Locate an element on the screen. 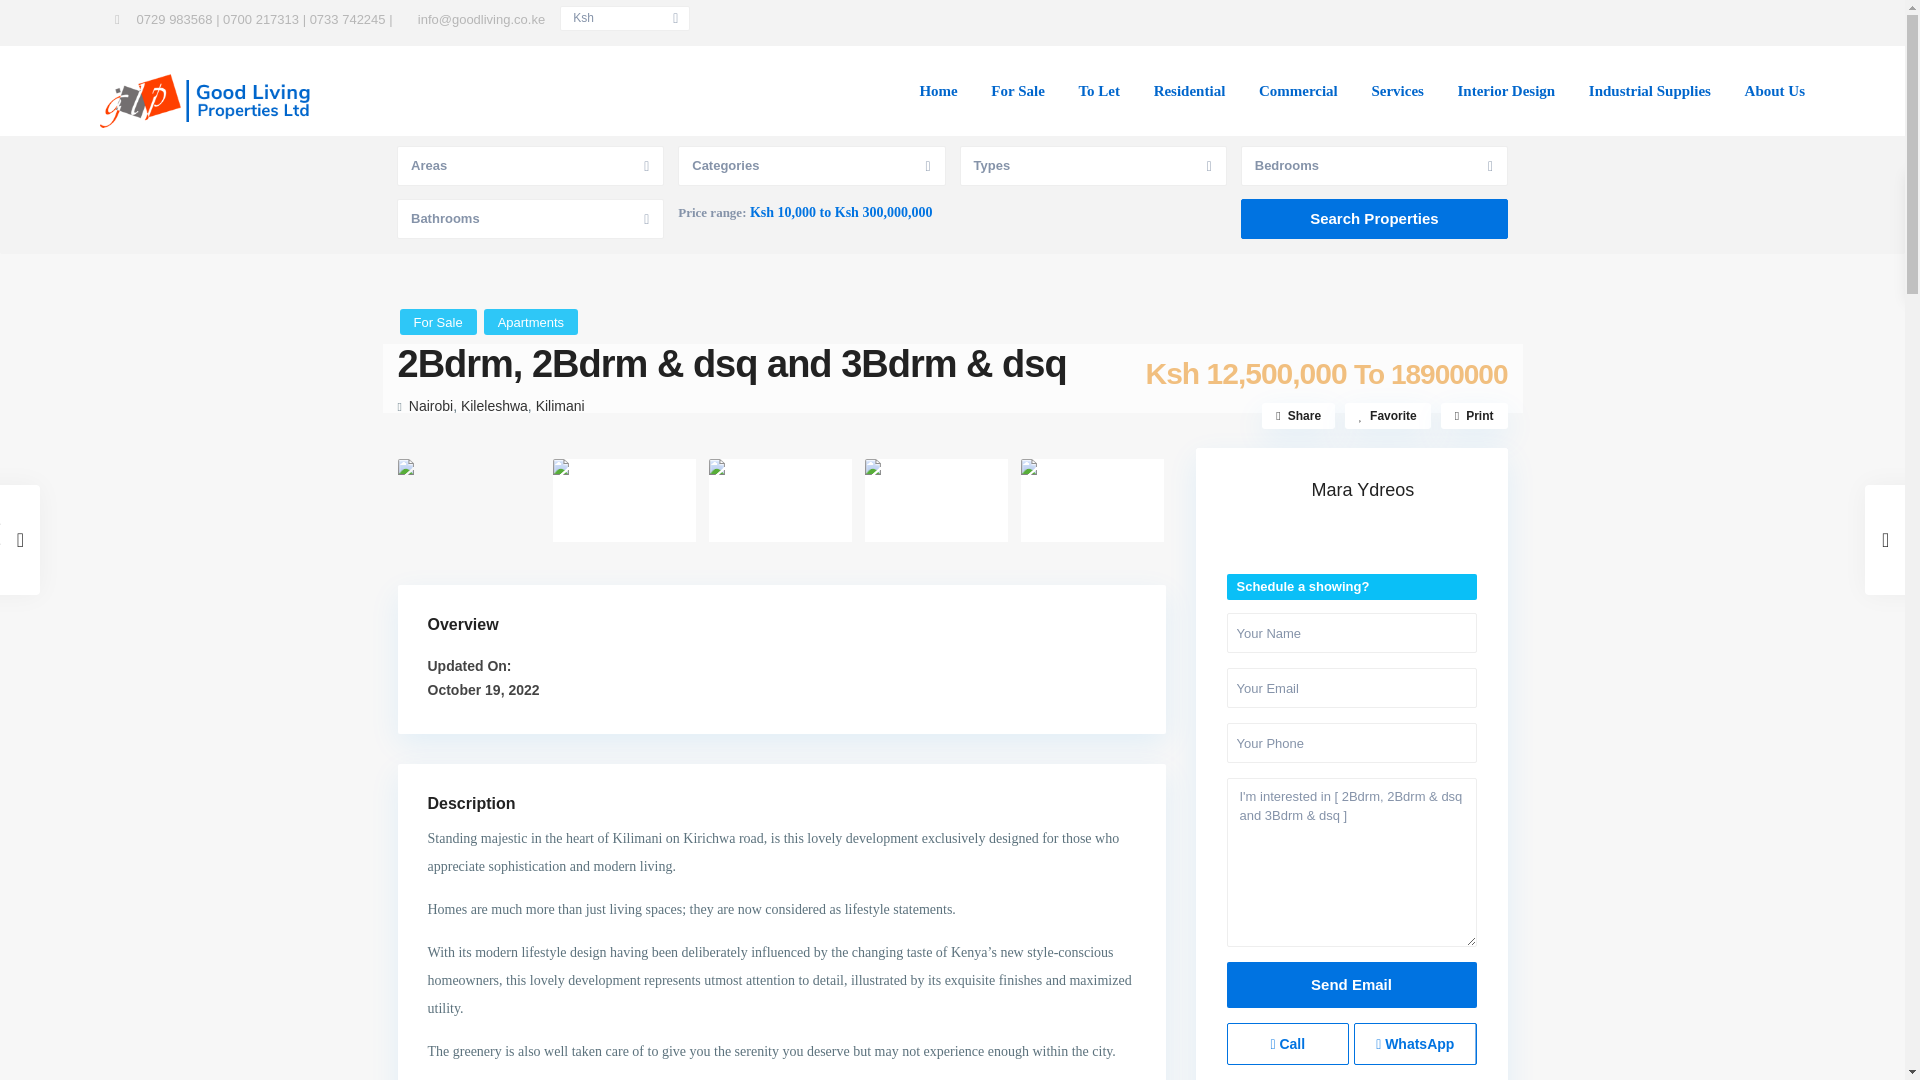 This screenshot has width=1920, height=1080. Search Properties is located at coordinates (1374, 218).